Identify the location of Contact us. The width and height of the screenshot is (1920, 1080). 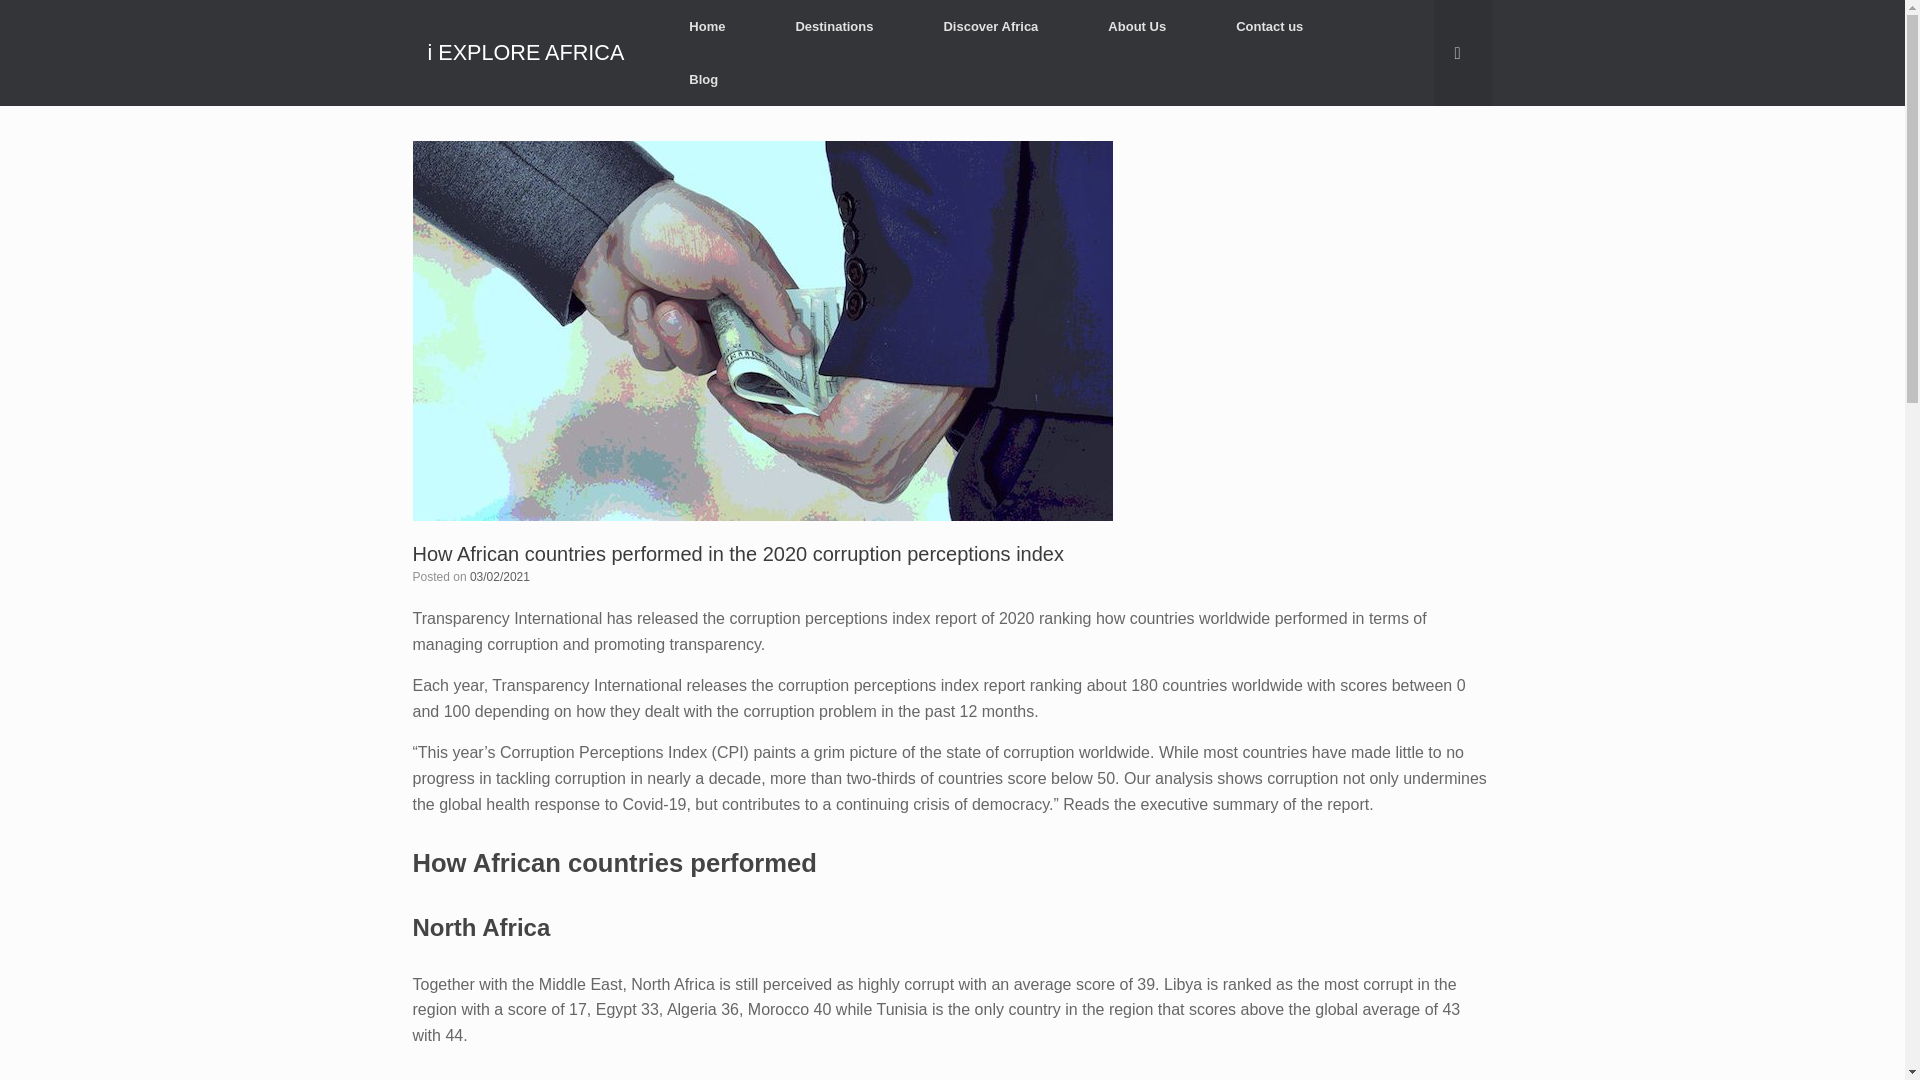
(1270, 26).